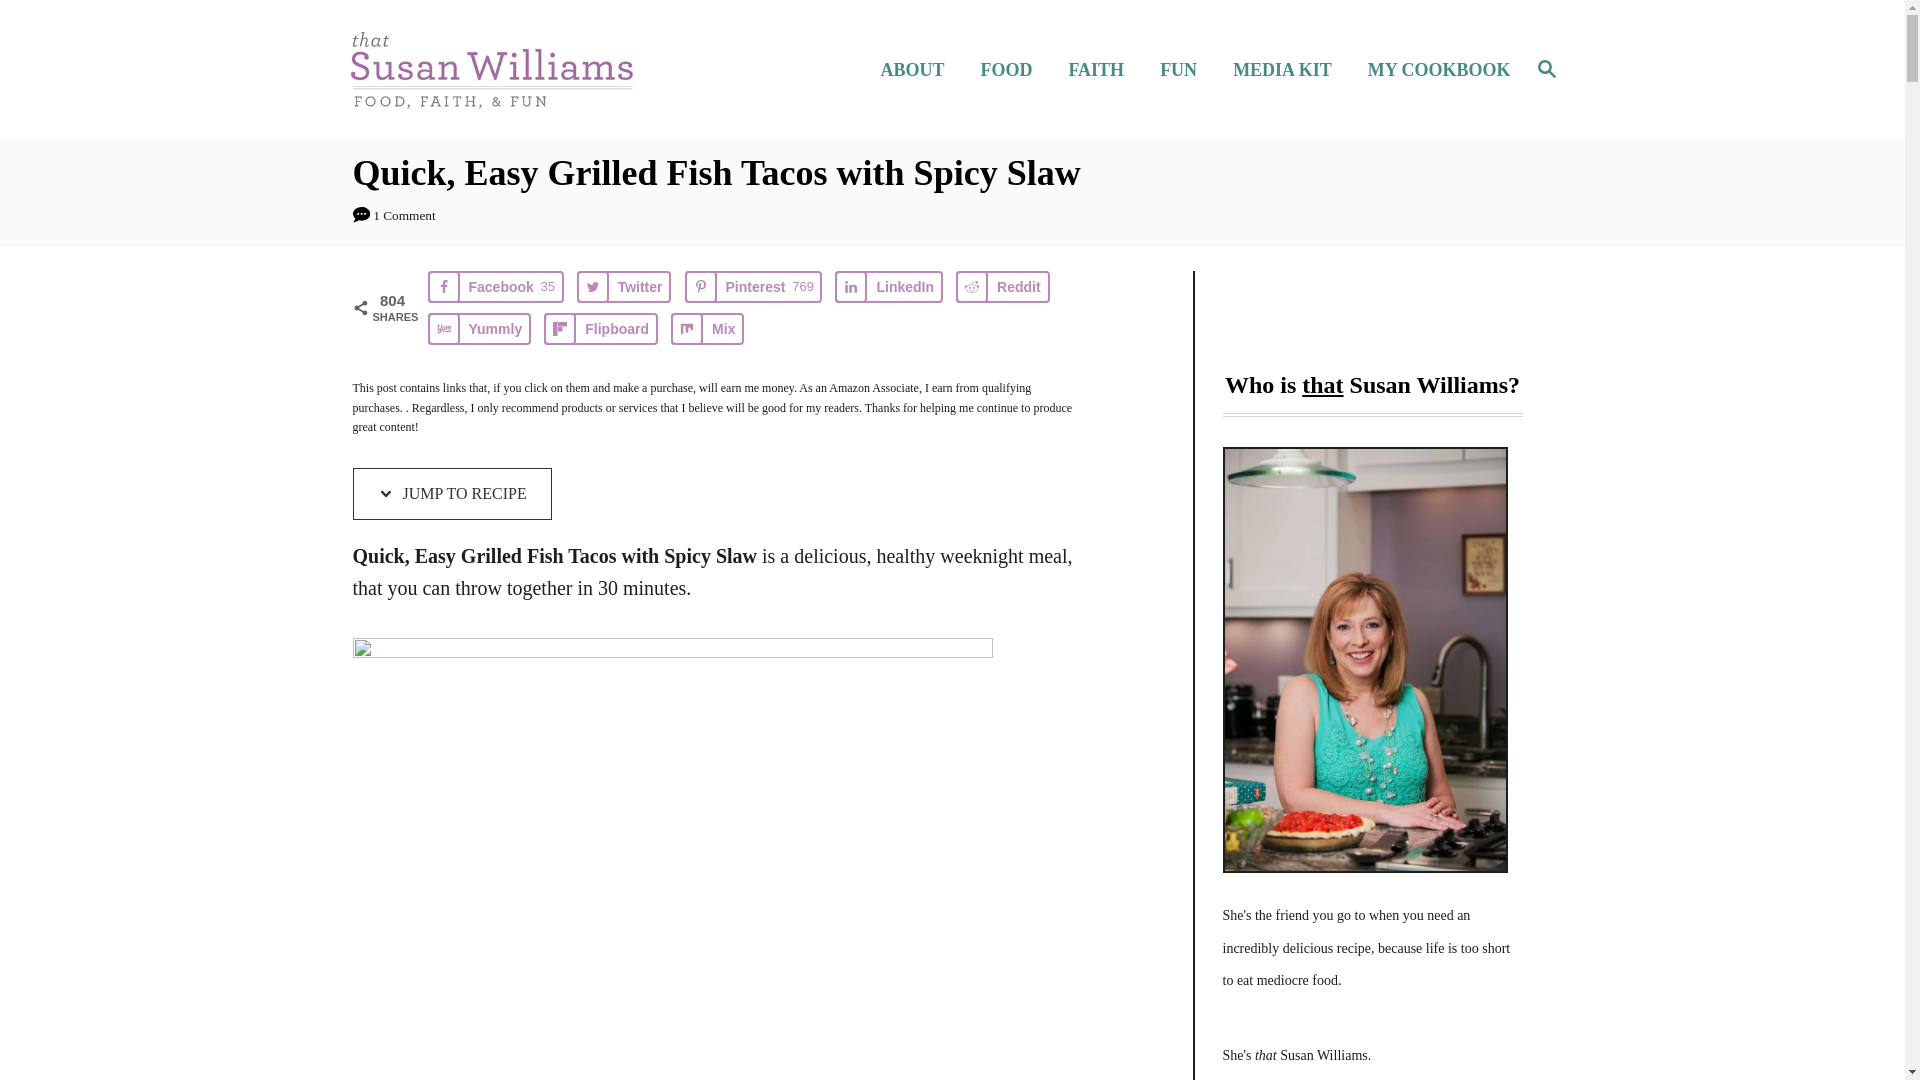 The image size is (1920, 1080). I want to click on MY COOKBOOK, so click(600, 328).